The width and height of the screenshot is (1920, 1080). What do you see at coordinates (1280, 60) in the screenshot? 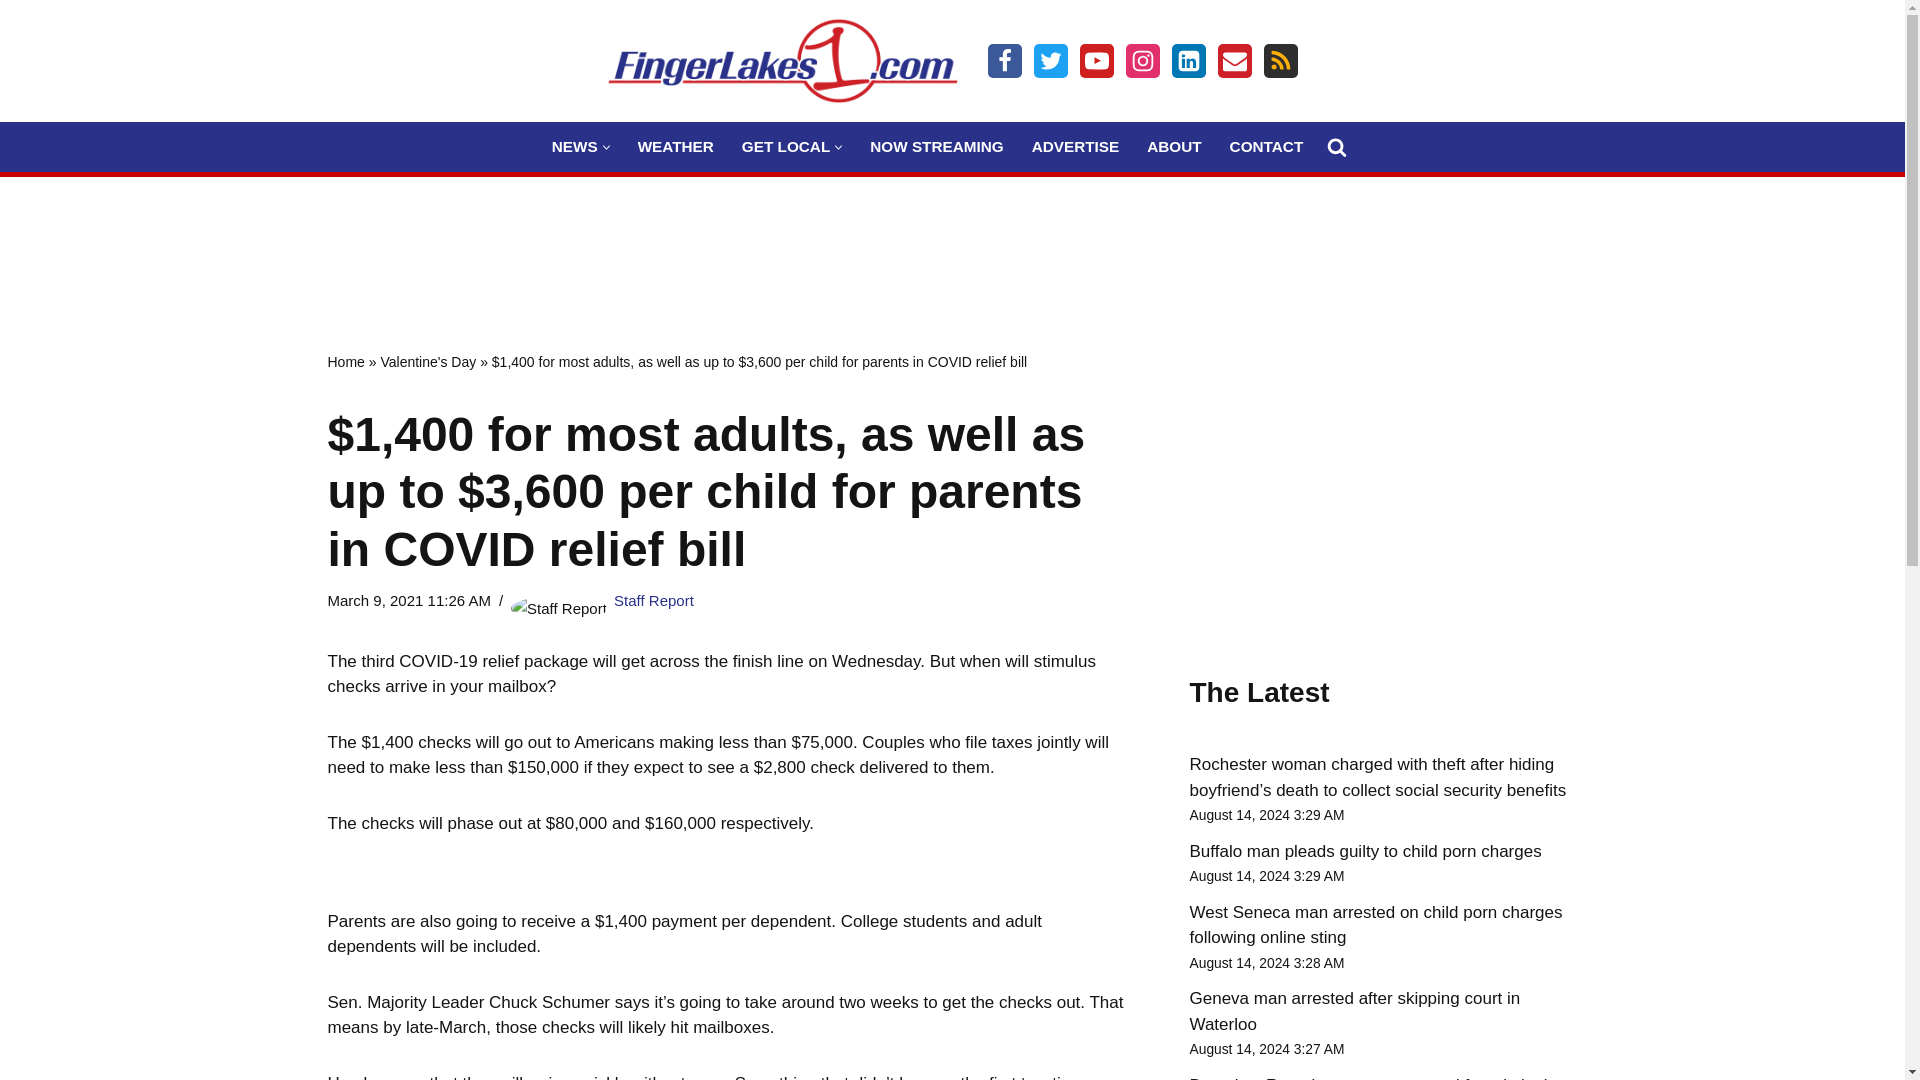
I see `Feed` at bounding box center [1280, 60].